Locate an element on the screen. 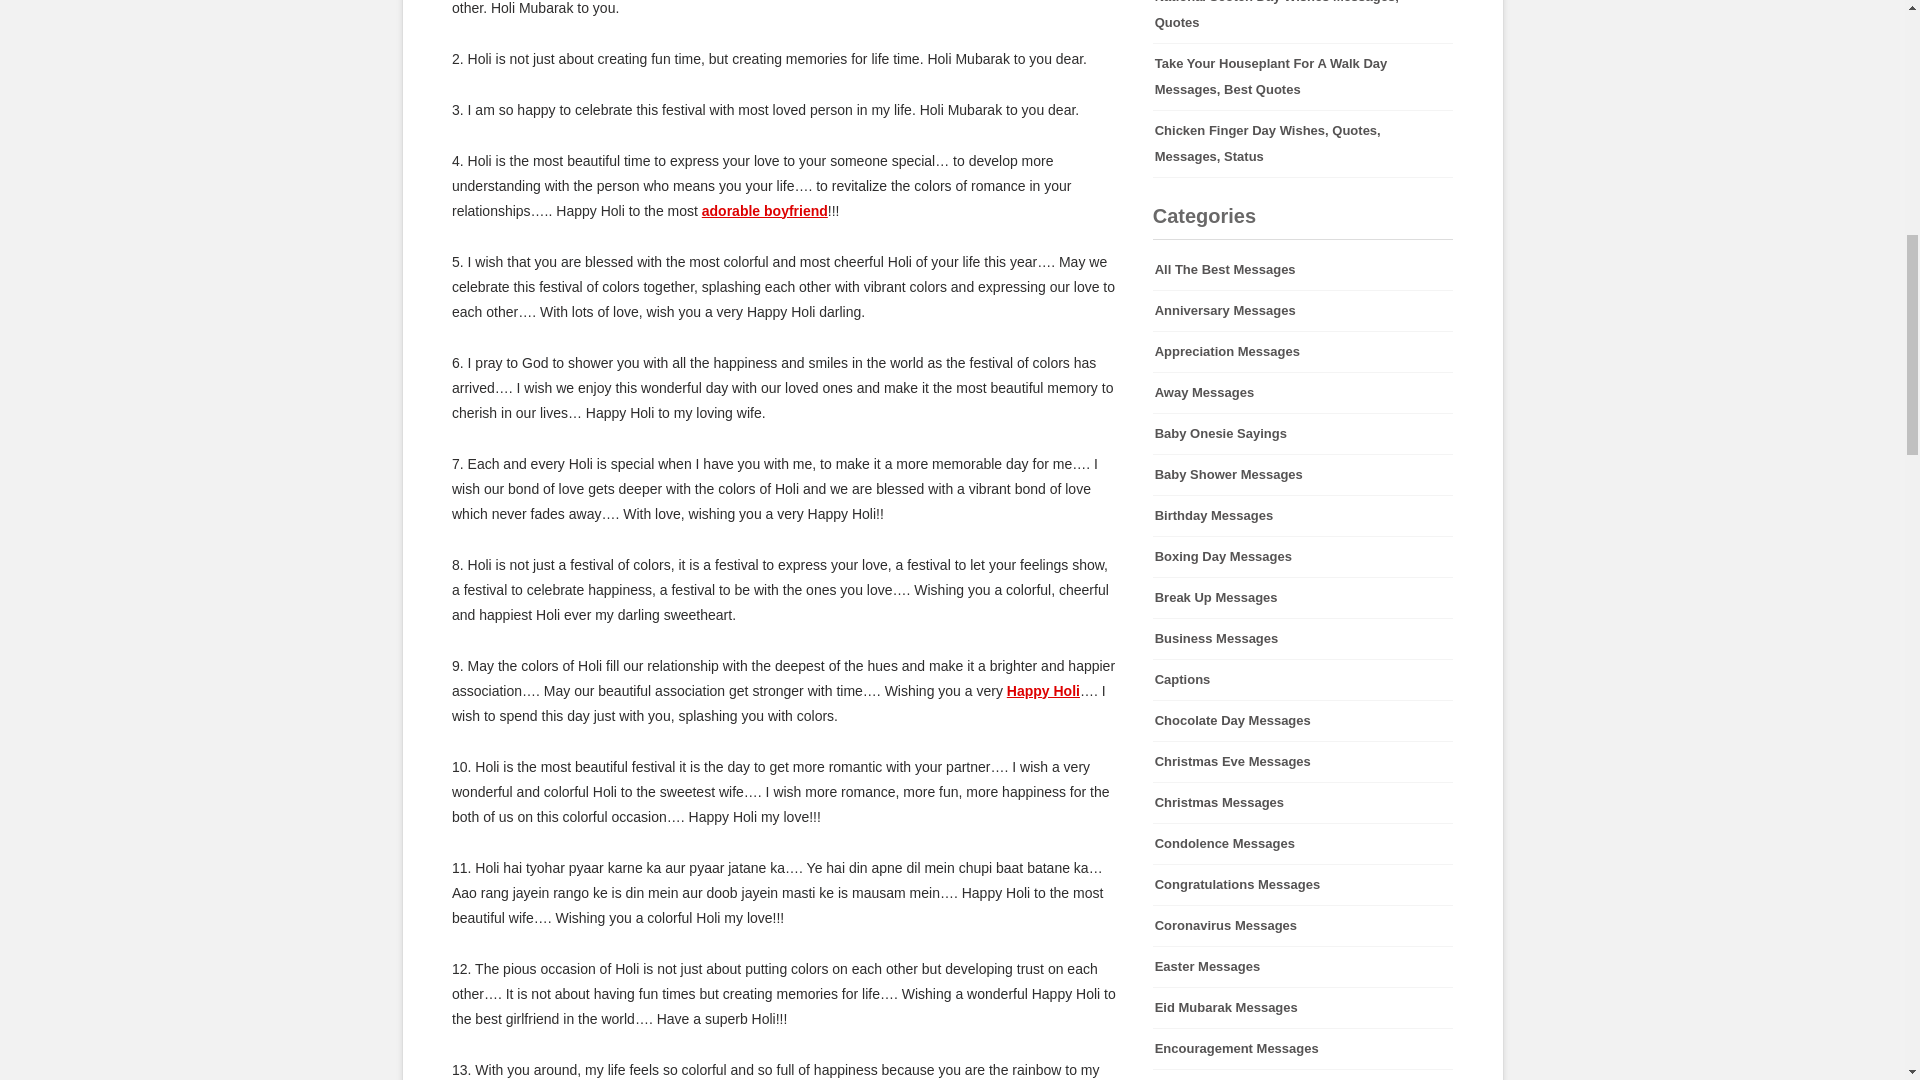 The image size is (1920, 1080). All The Best Messages is located at coordinates (1303, 270).